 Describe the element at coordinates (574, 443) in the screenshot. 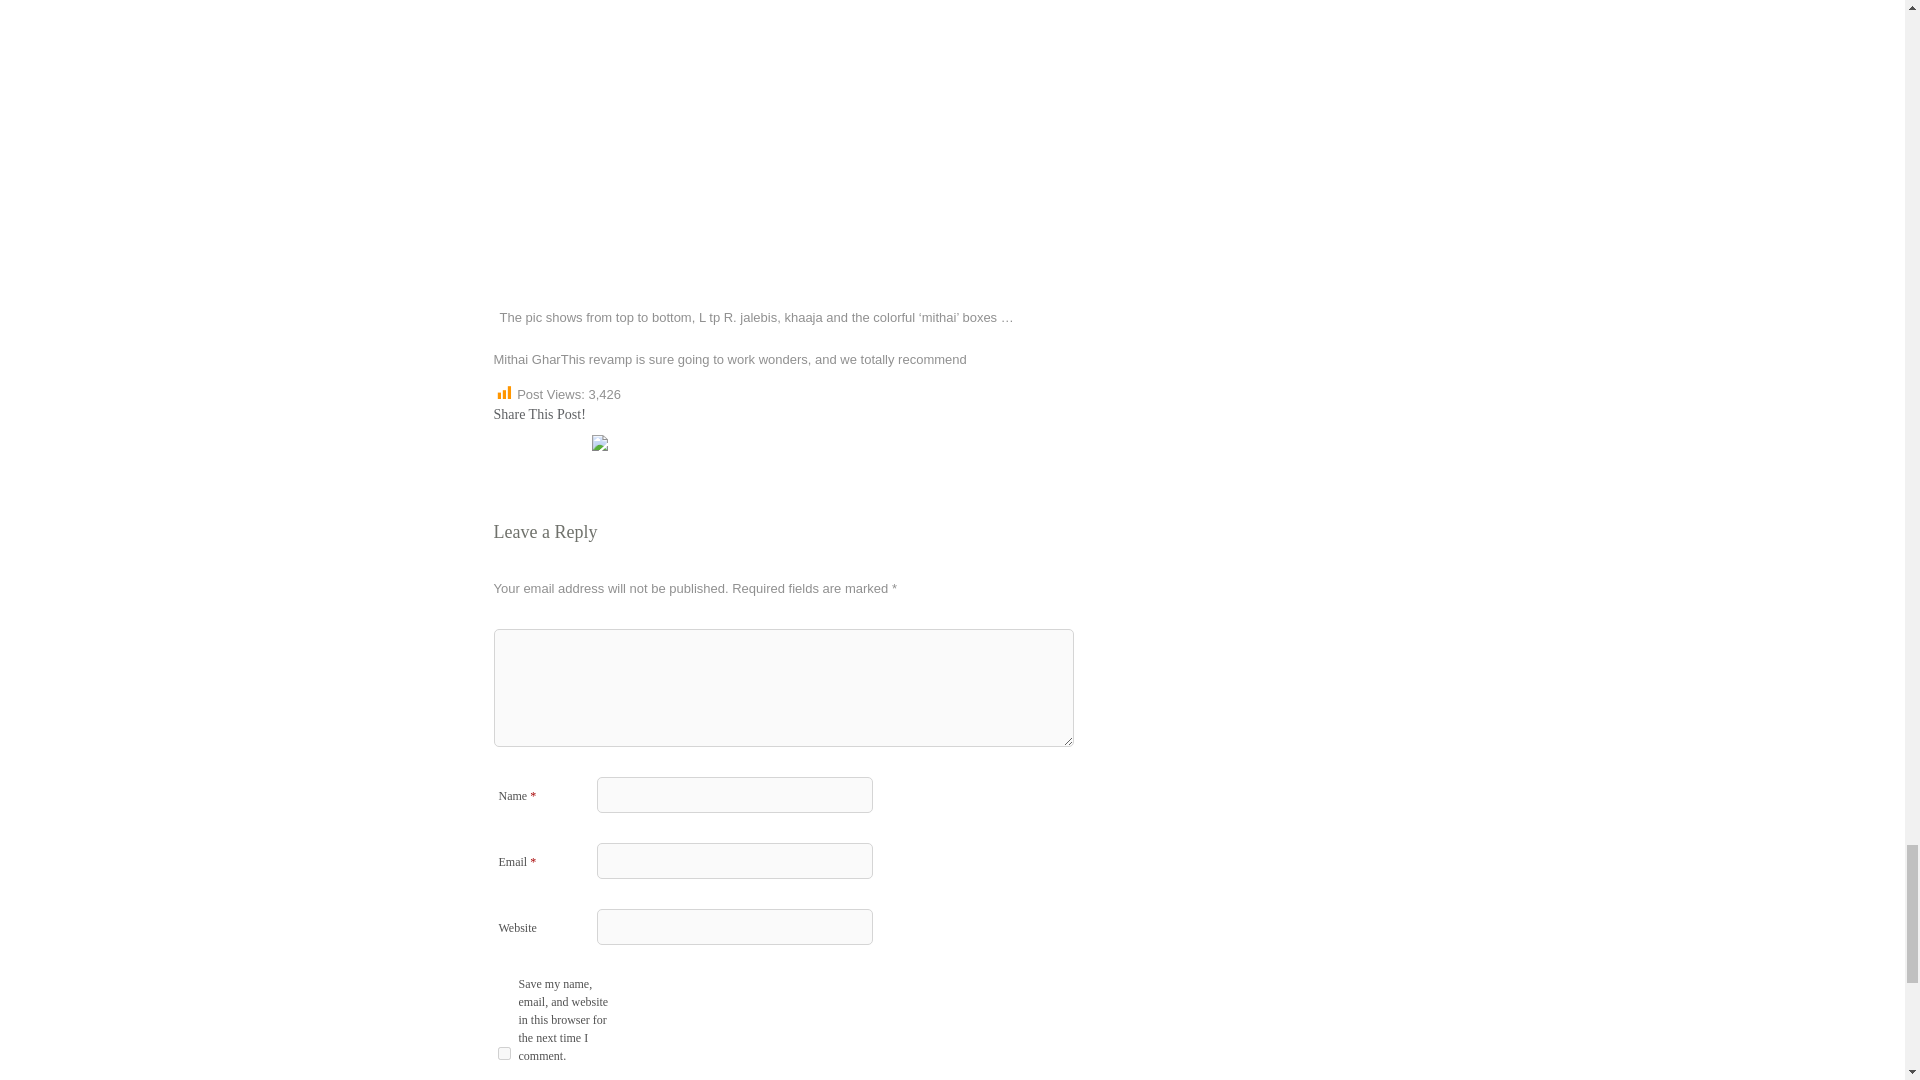

I see `Print` at that location.